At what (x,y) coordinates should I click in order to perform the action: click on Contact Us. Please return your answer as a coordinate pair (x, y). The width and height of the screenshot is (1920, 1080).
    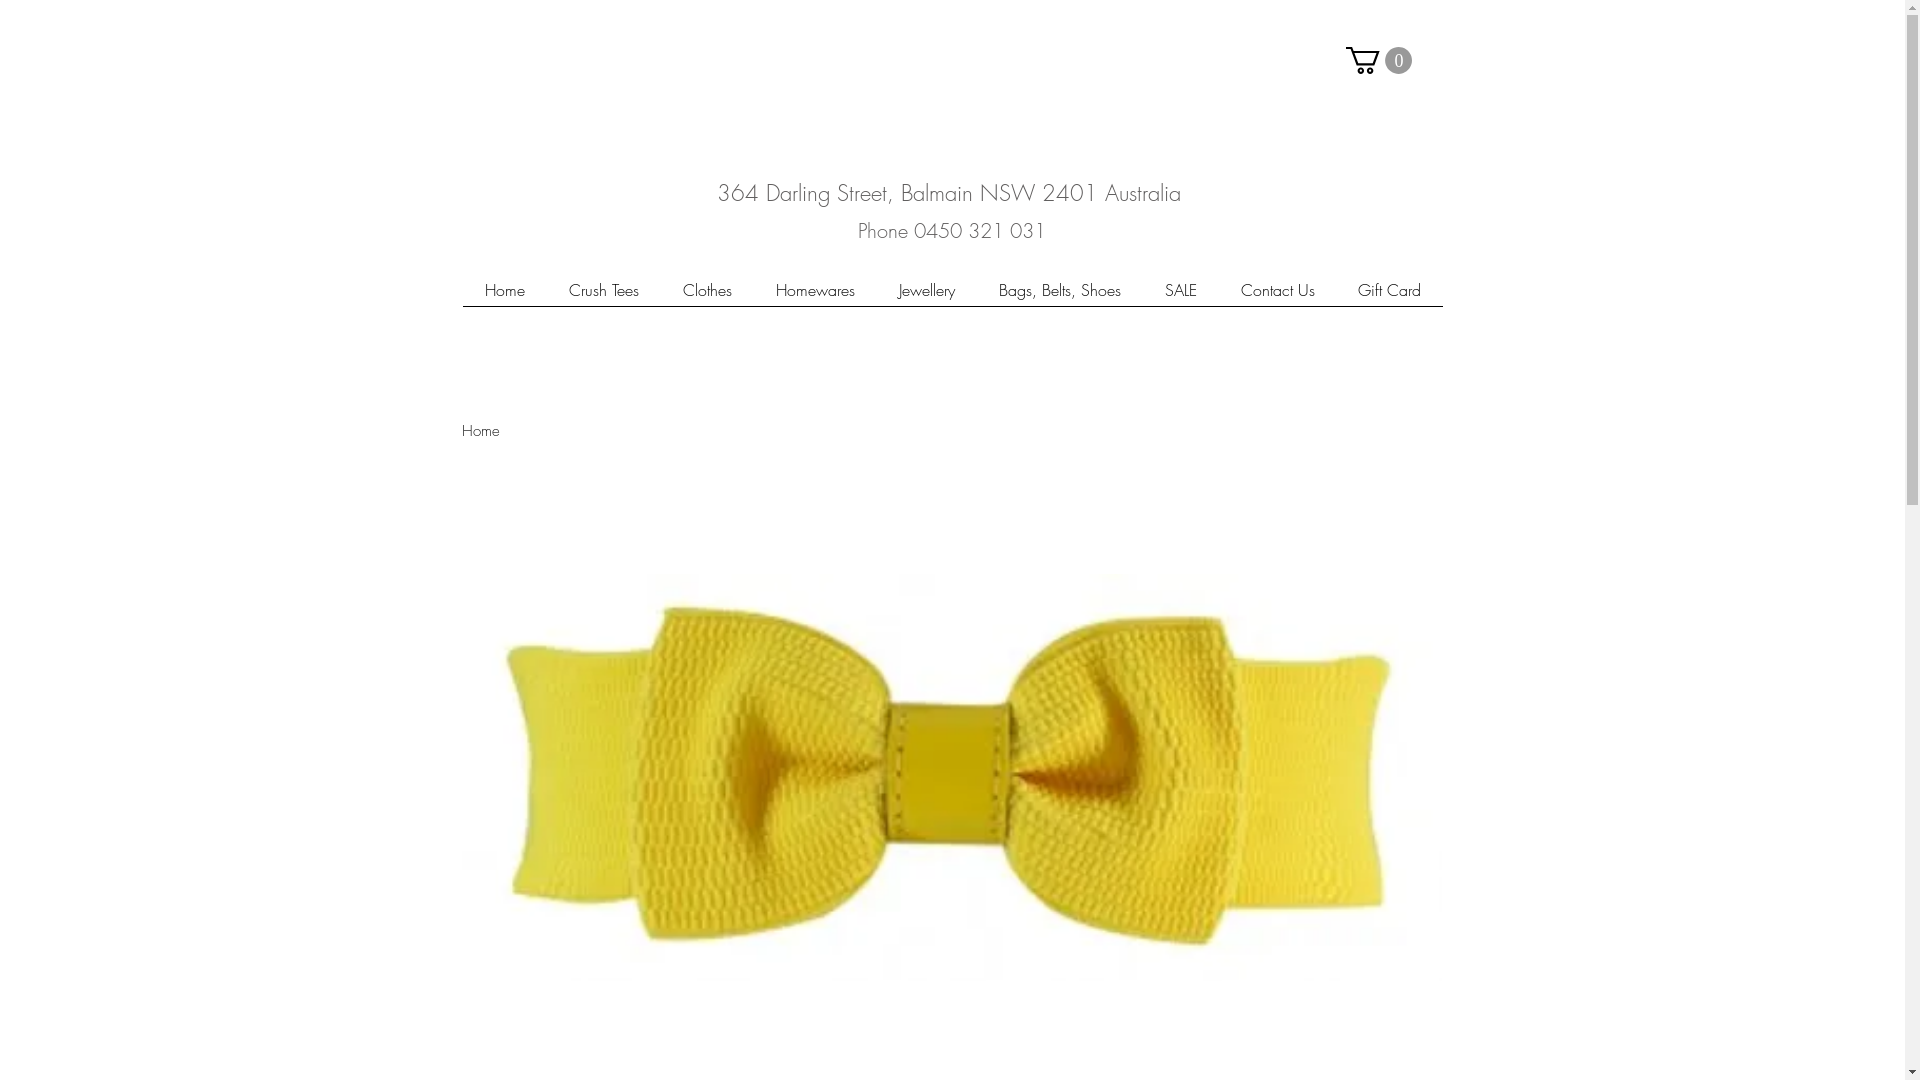
    Looking at the image, I should click on (1277, 296).